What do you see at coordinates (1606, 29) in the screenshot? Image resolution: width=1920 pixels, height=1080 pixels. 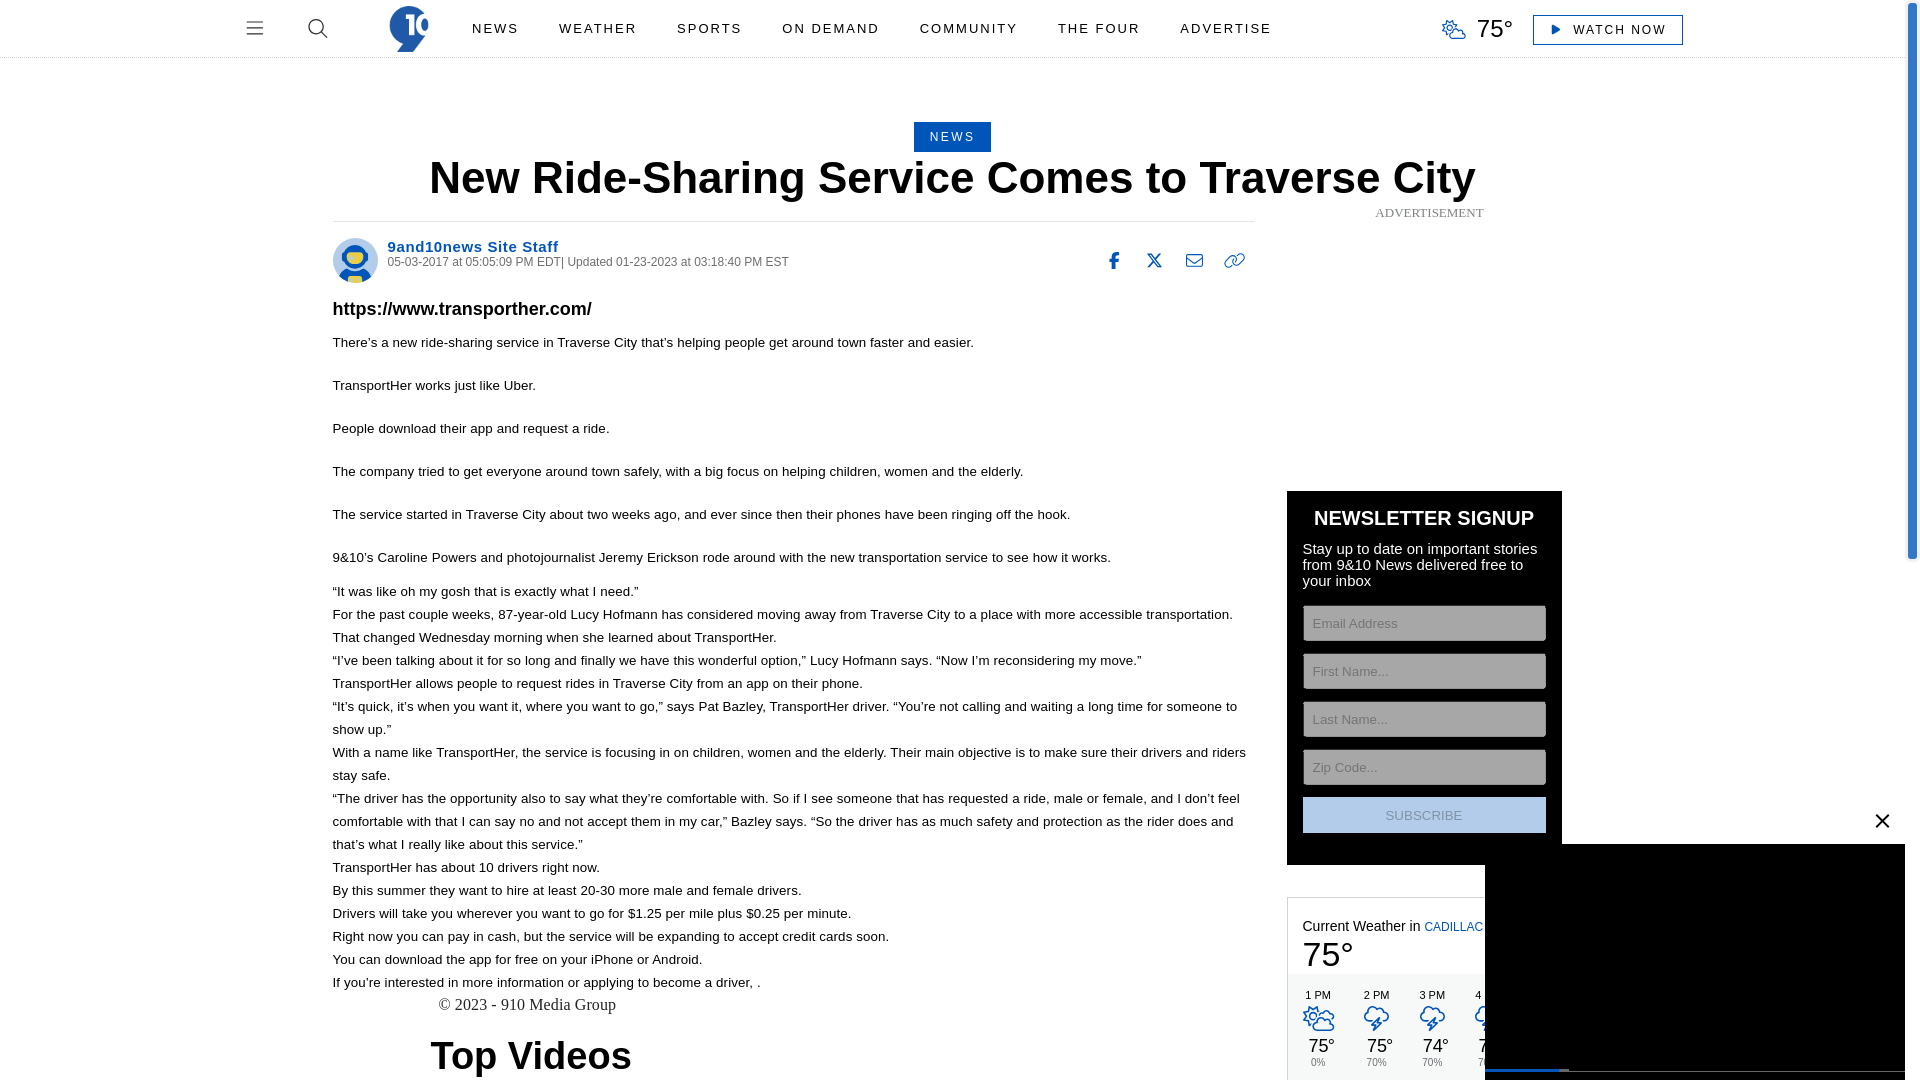 I see `WATCH NOW` at bounding box center [1606, 29].